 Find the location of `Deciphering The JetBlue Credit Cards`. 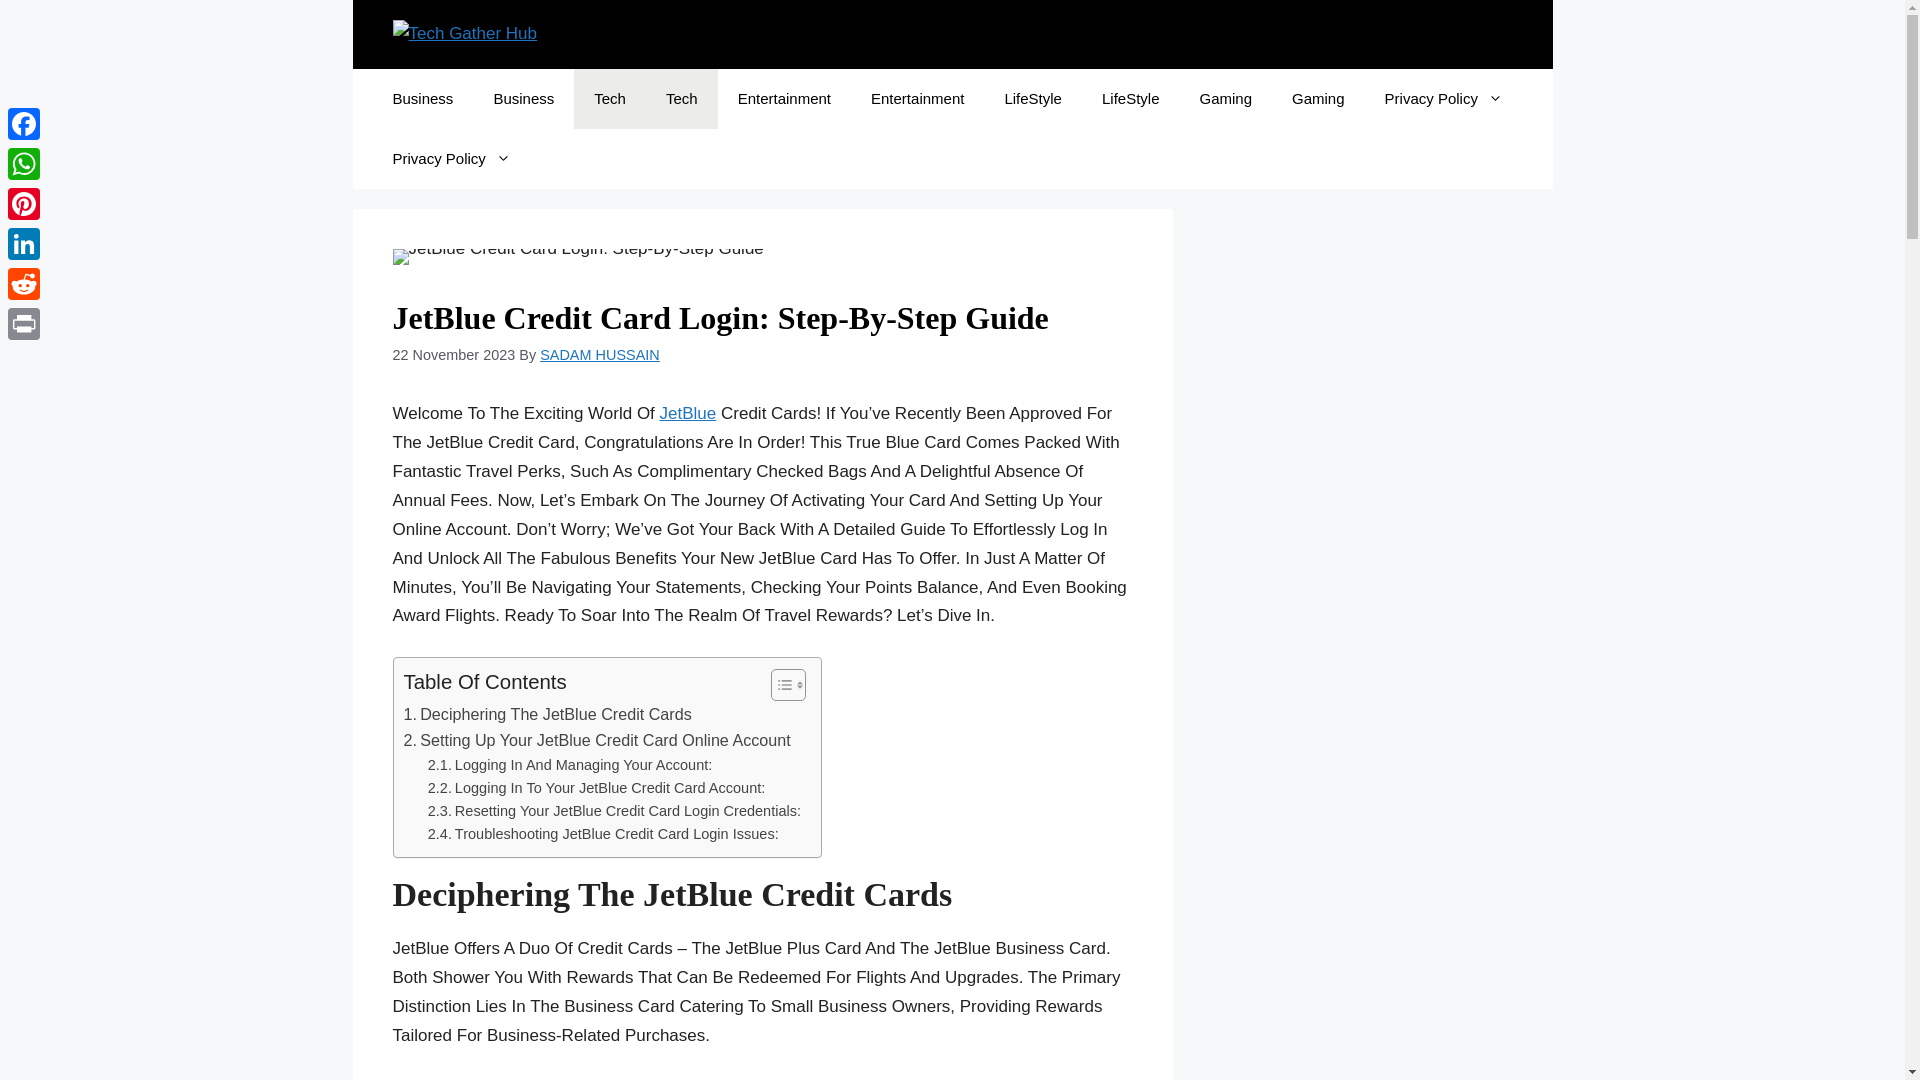

Deciphering The JetBlue Credit Cards is located at coordinates (547, 714).